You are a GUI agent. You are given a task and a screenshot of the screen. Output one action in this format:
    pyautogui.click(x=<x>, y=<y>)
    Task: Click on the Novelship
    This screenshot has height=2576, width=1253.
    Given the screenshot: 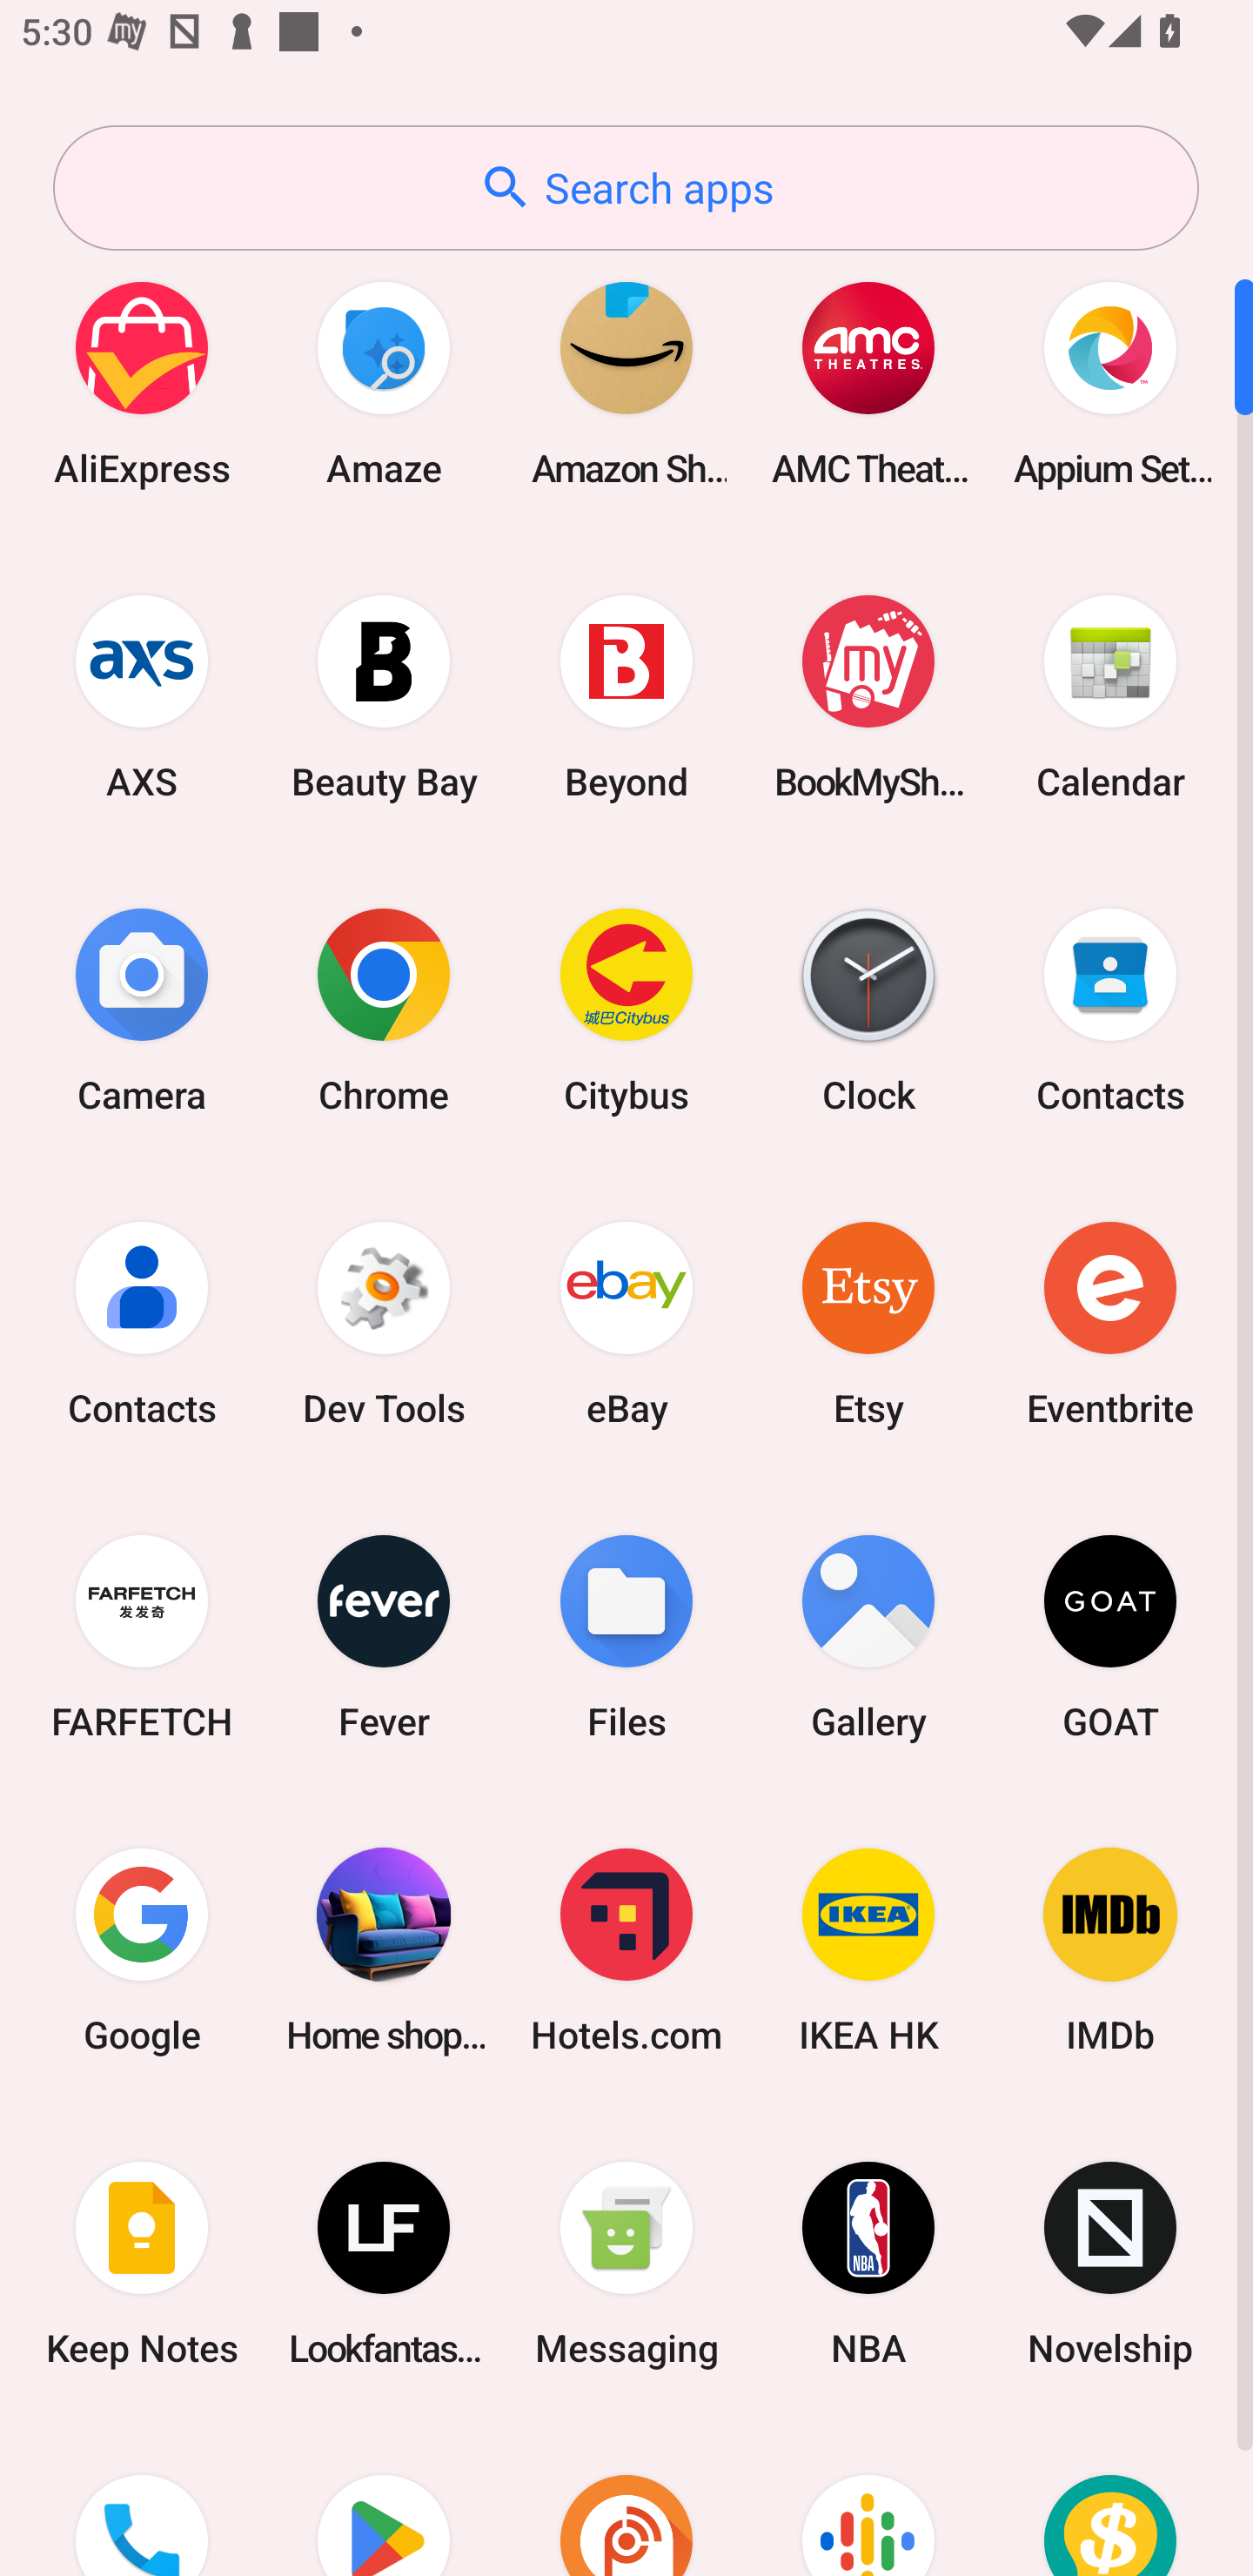 What is the action you would take?
    pyautogui.click(x=1110, y=2264)
    